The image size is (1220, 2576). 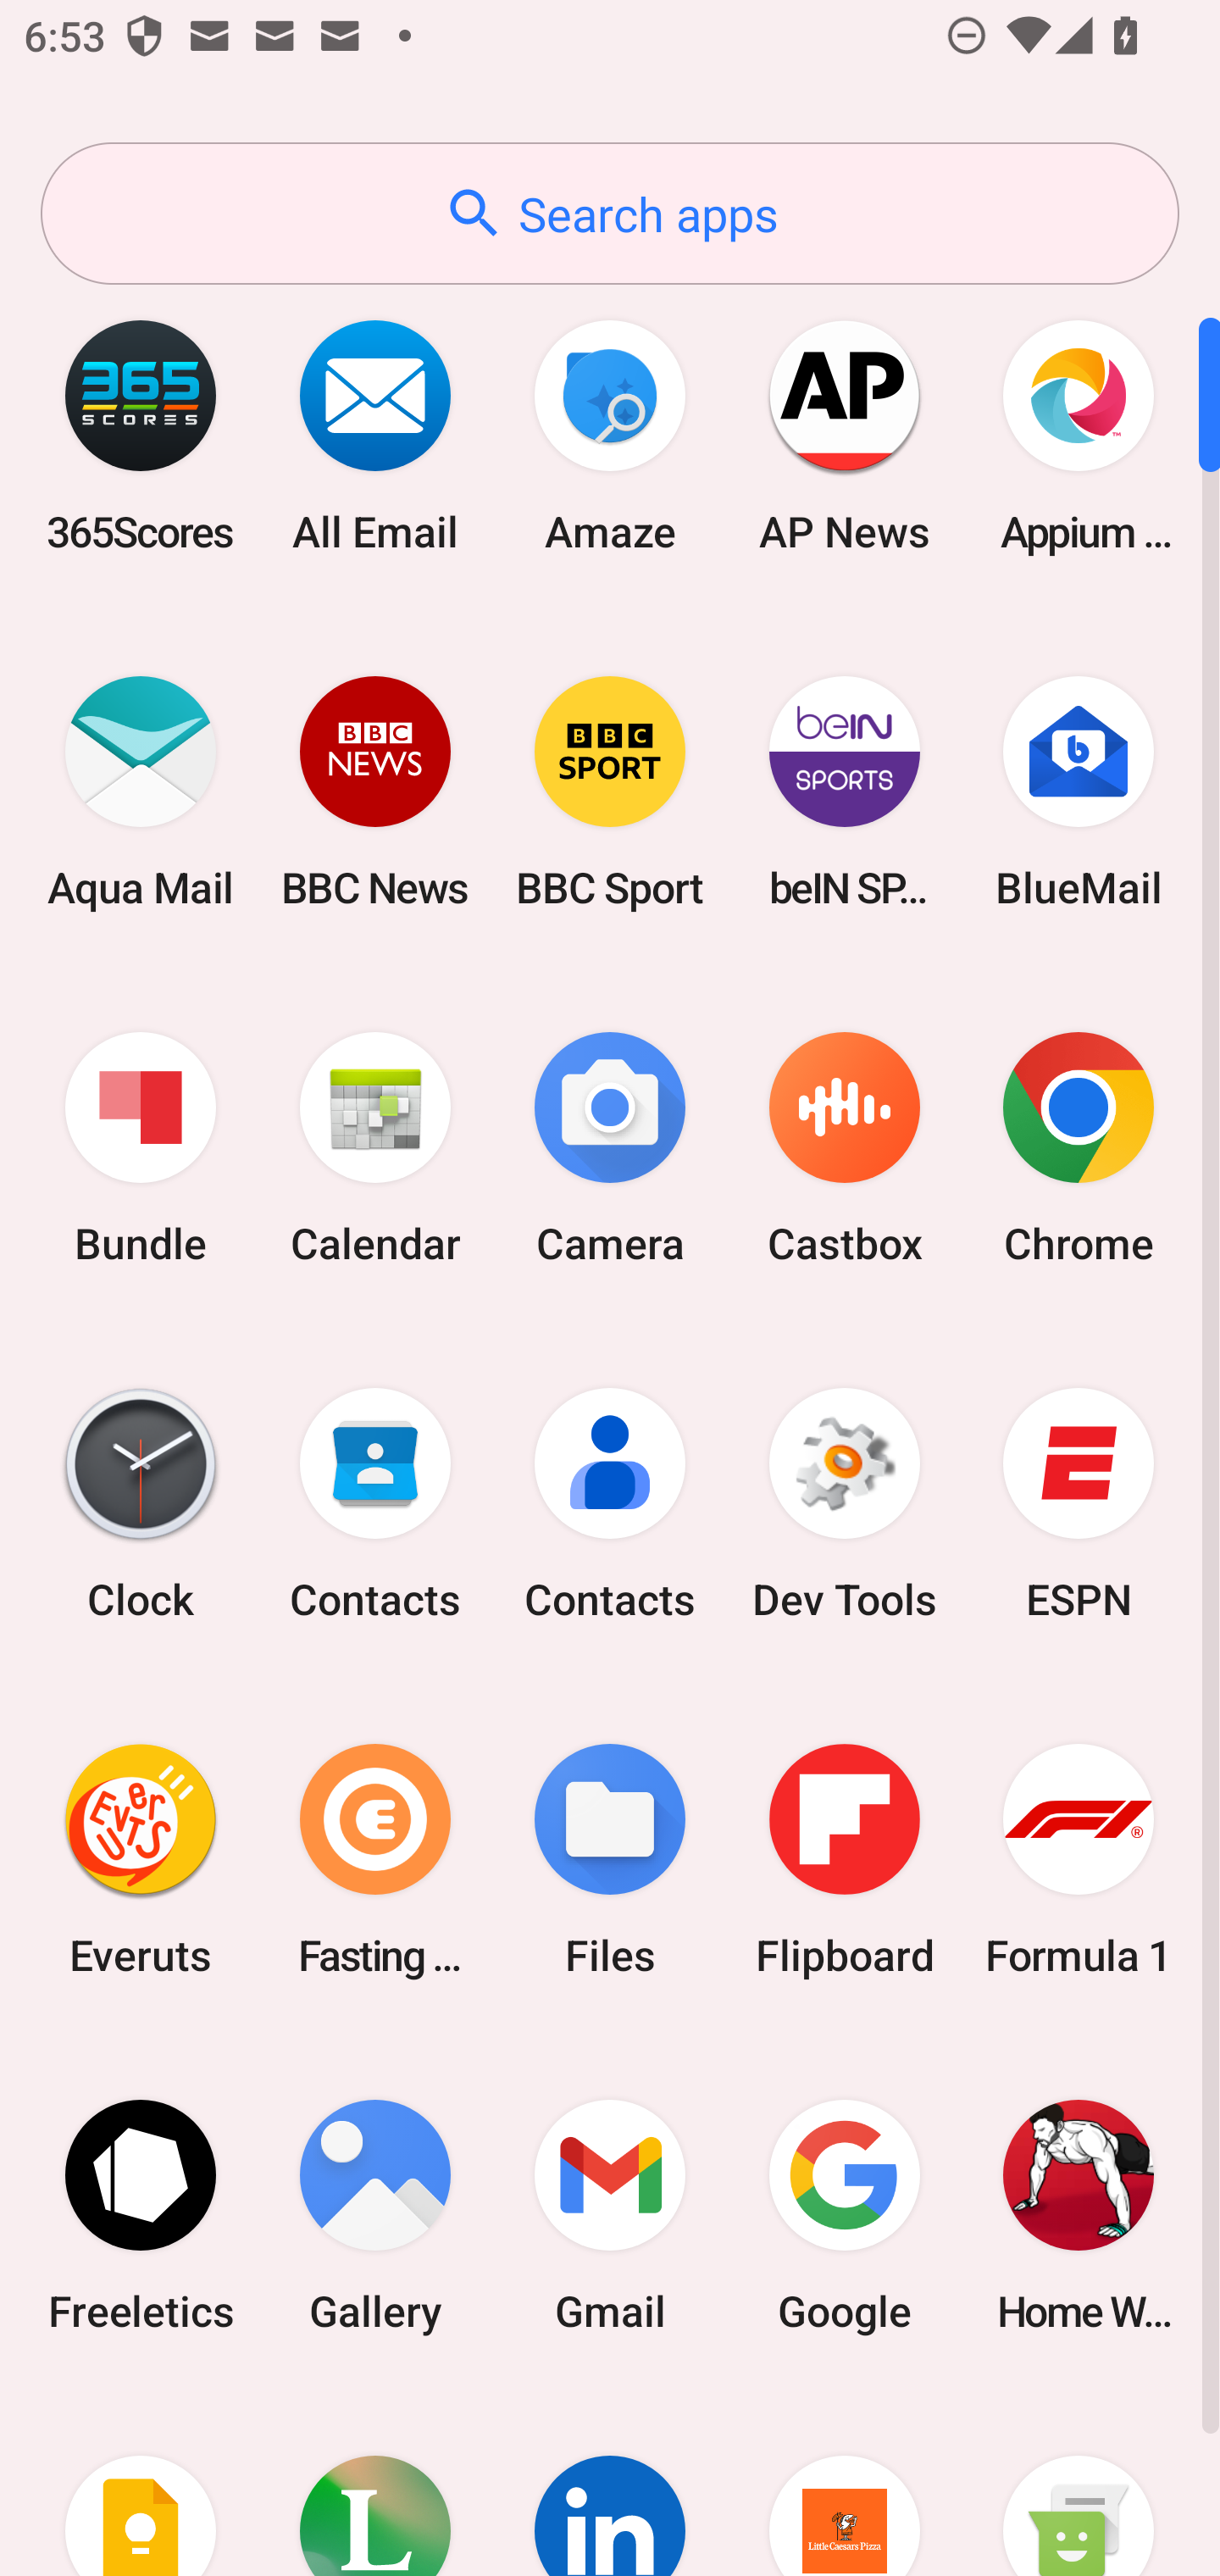 What do you see at coordinates (610, 436) in the screenshot?
I see `Amaze` at bounding box center [610, 436].